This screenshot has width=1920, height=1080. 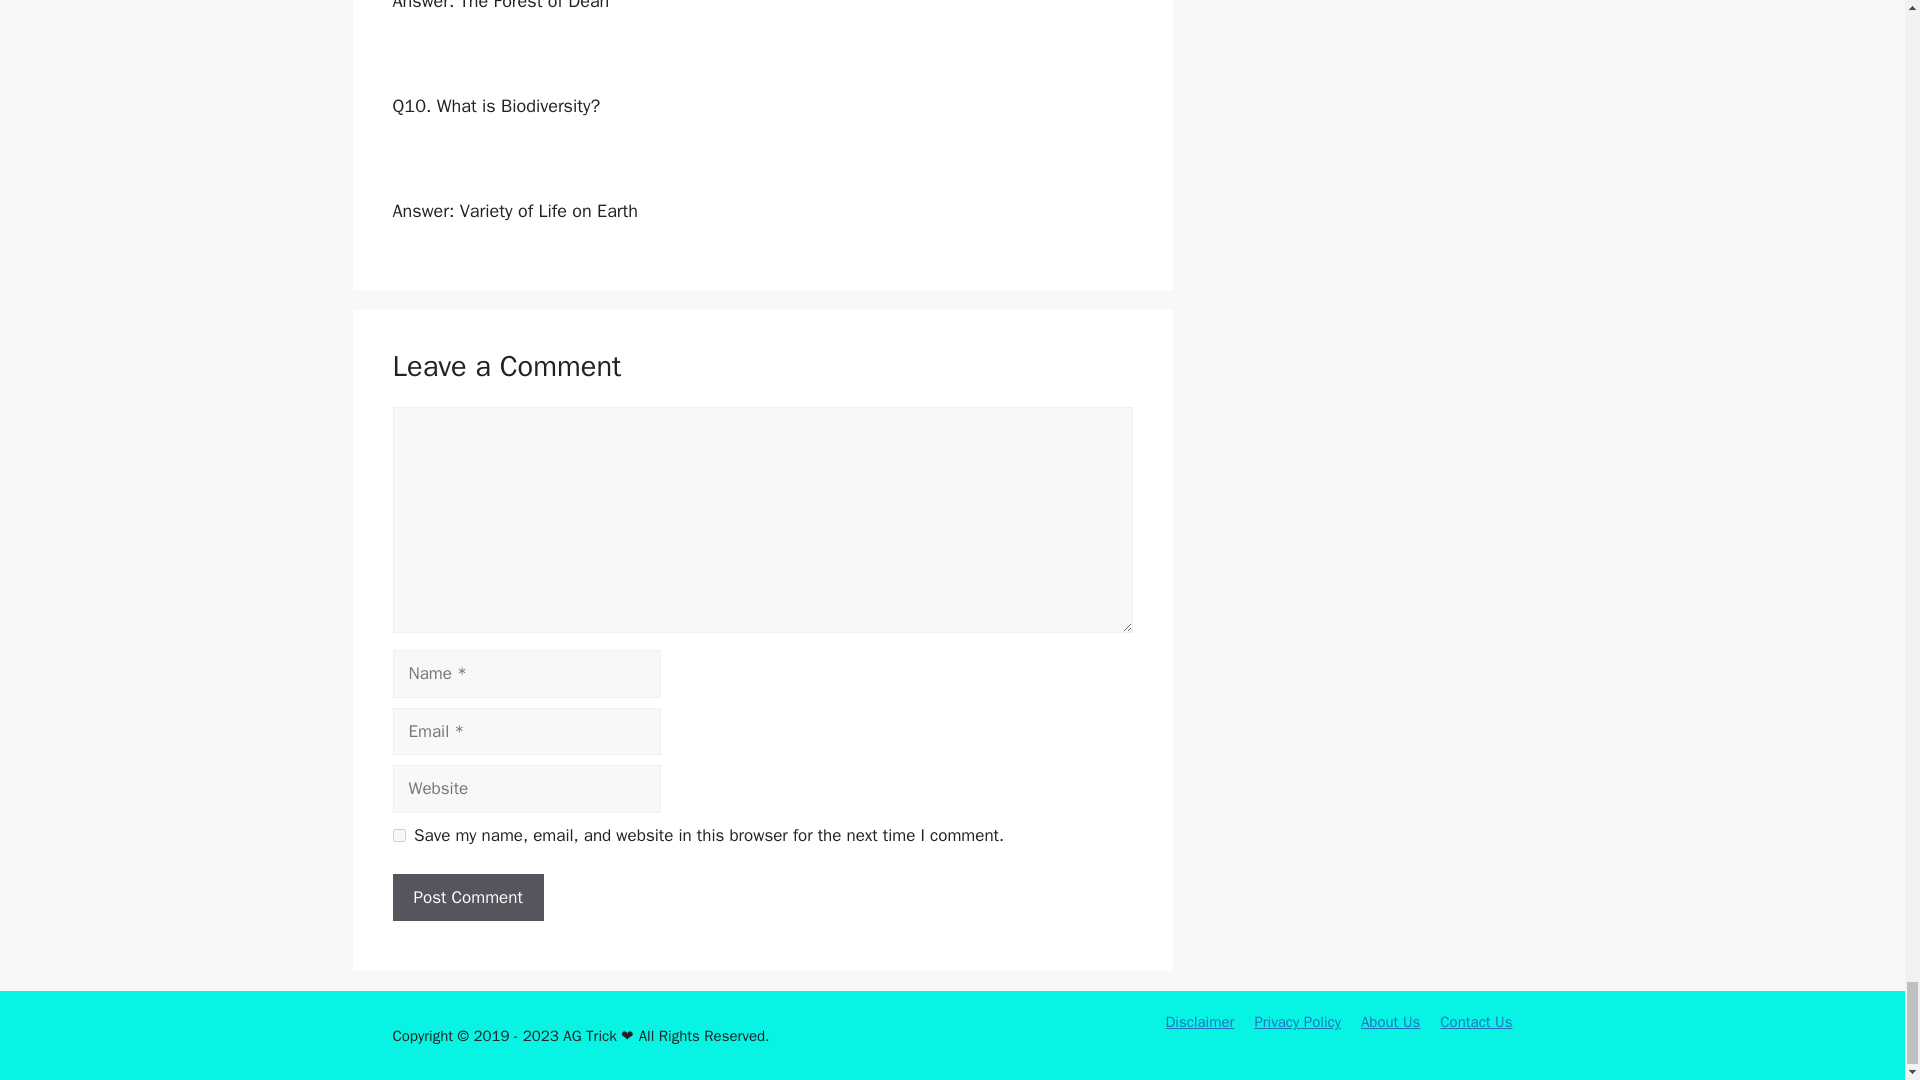 I want to click on Contact Us, so click(x=1476, y=1022).